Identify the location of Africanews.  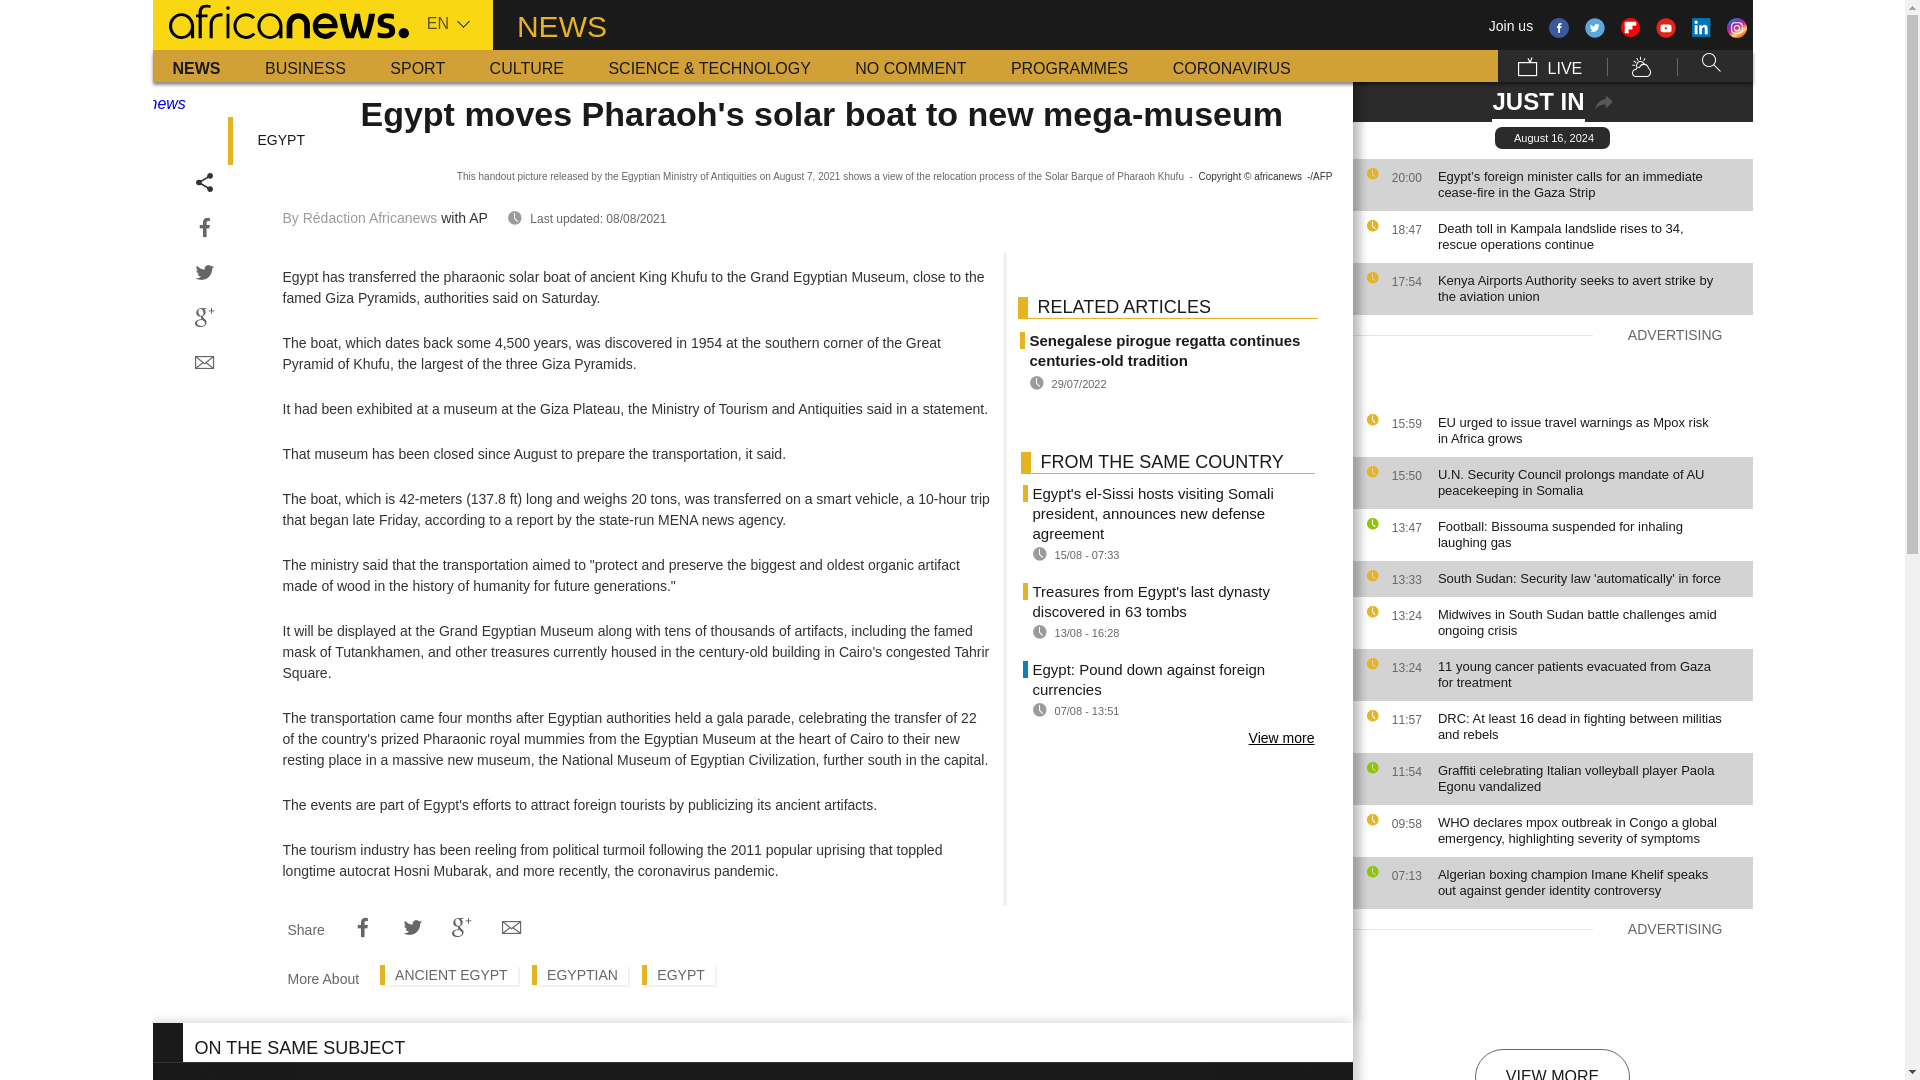
(279, 20).